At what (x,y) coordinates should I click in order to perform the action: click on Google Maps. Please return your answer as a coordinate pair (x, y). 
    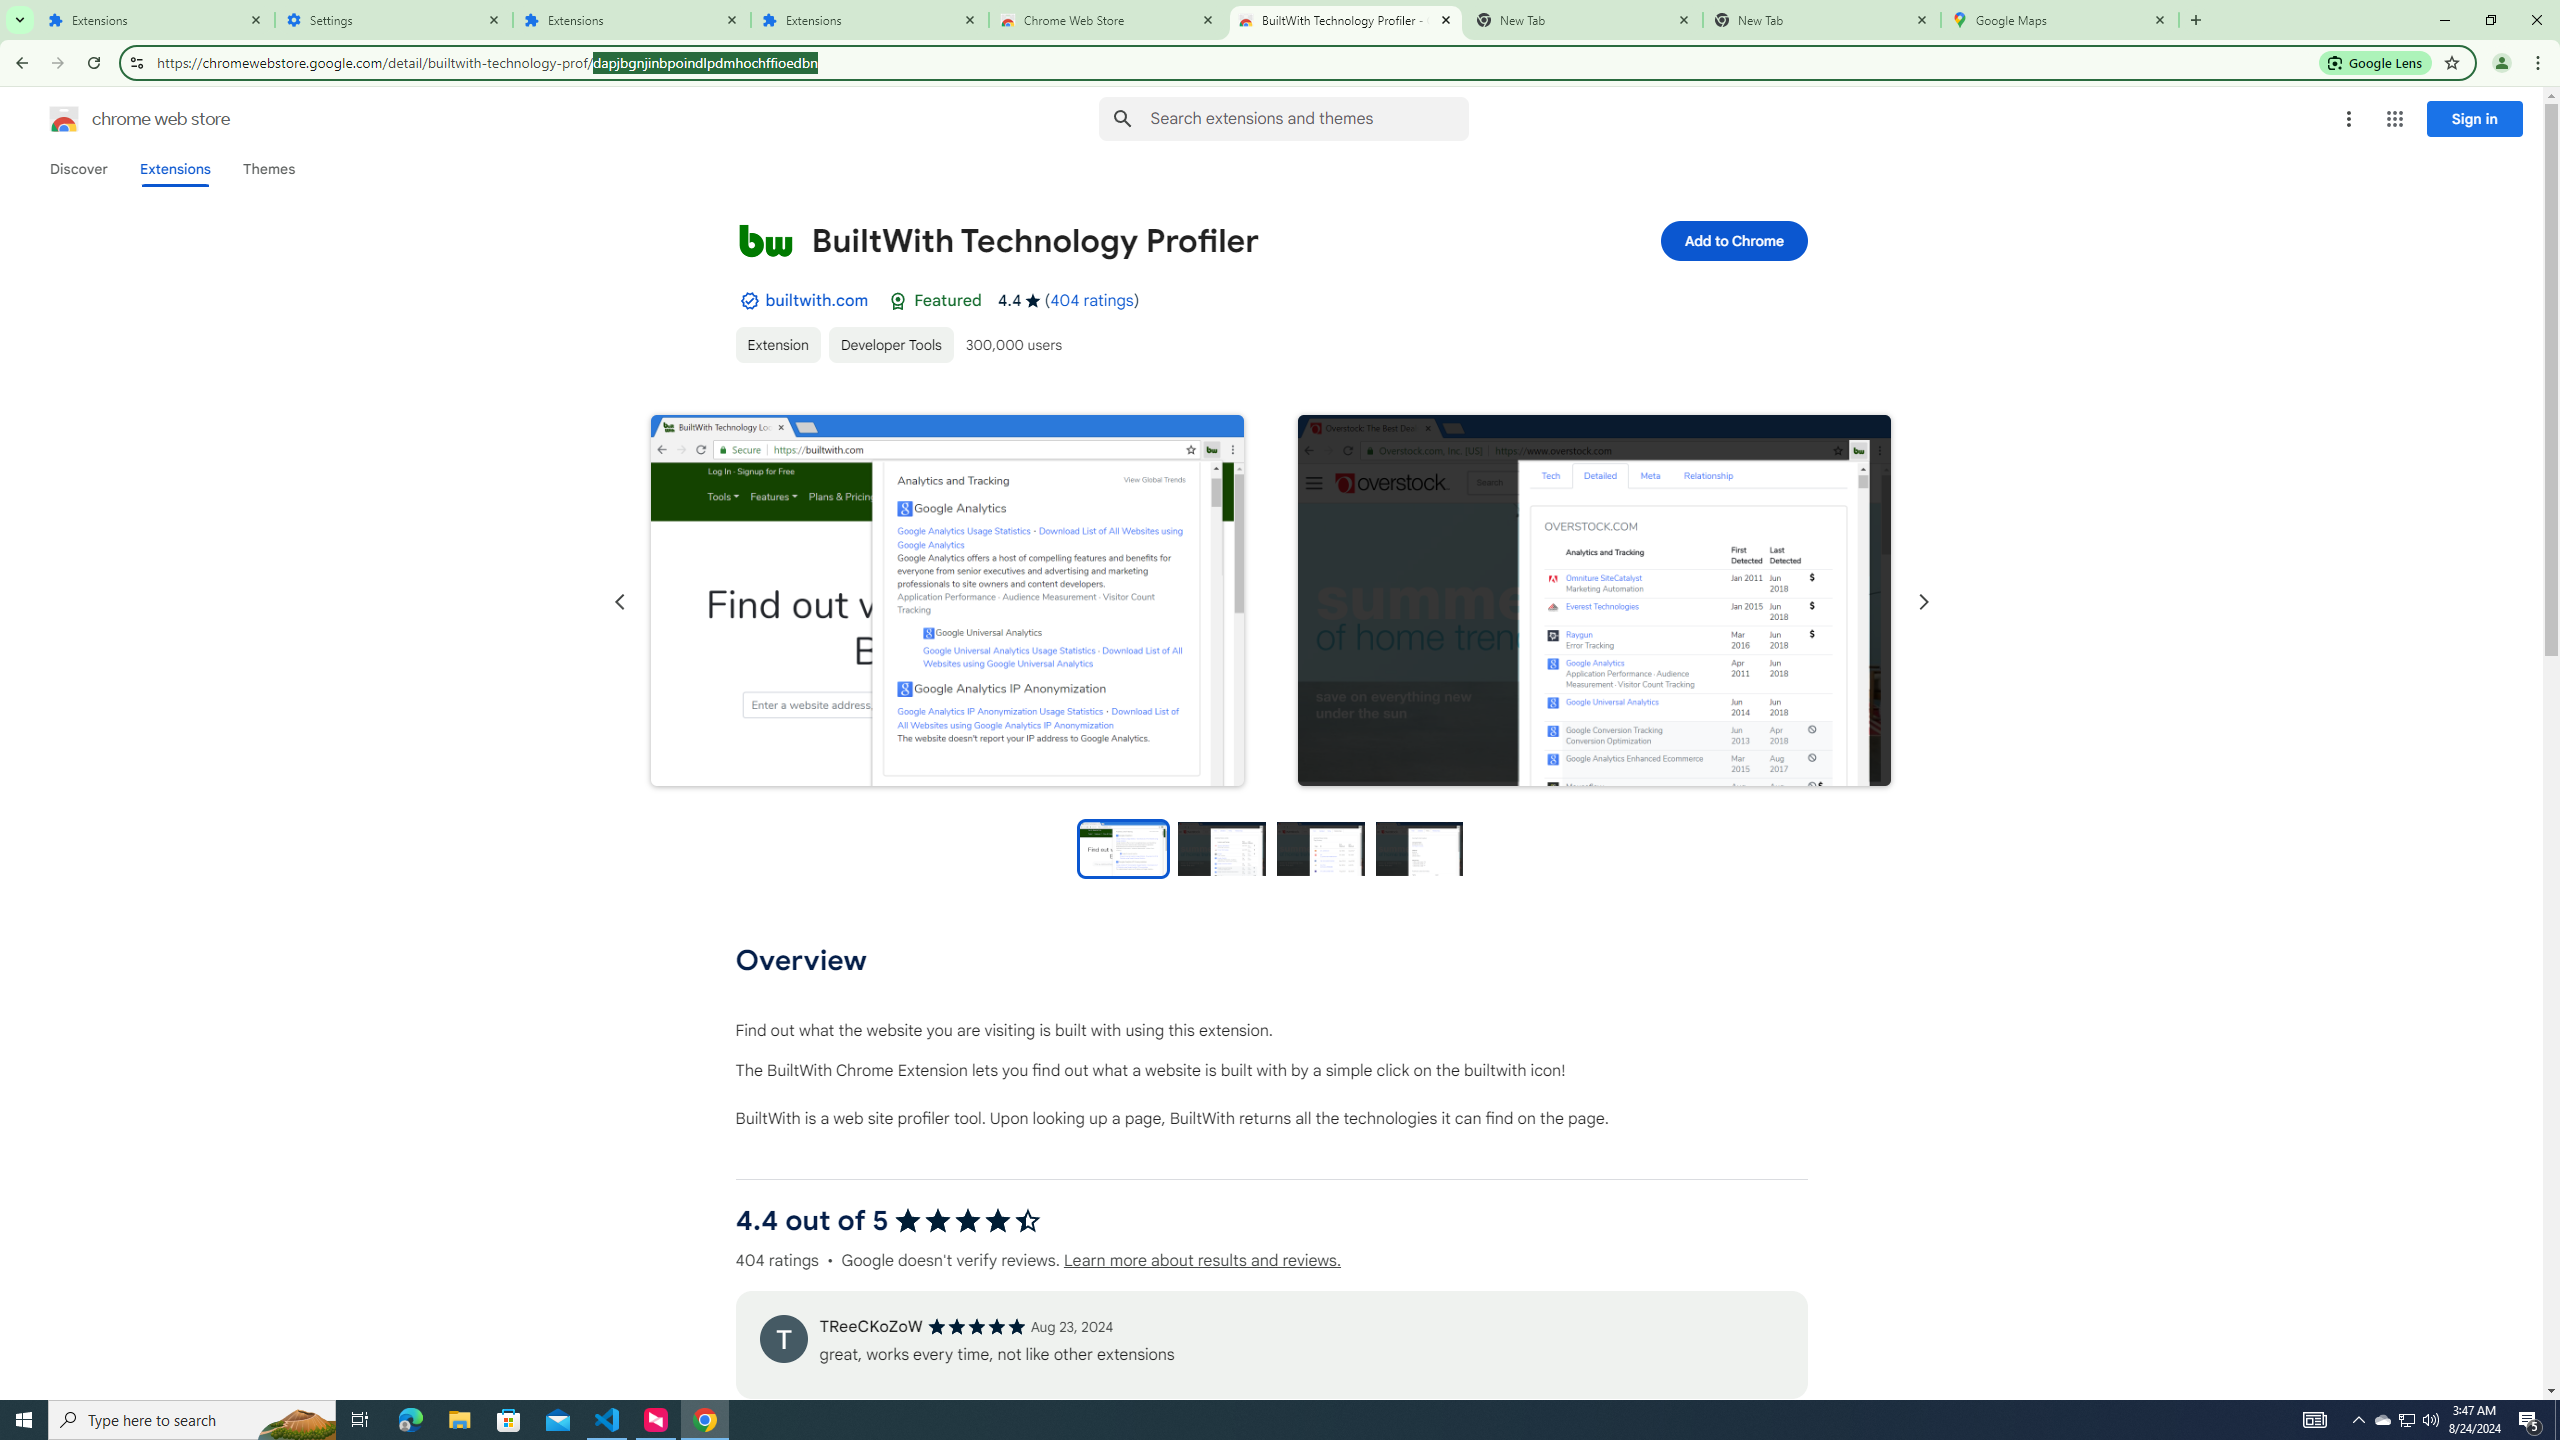
    Looking at the image, I should click on (2060, 20).